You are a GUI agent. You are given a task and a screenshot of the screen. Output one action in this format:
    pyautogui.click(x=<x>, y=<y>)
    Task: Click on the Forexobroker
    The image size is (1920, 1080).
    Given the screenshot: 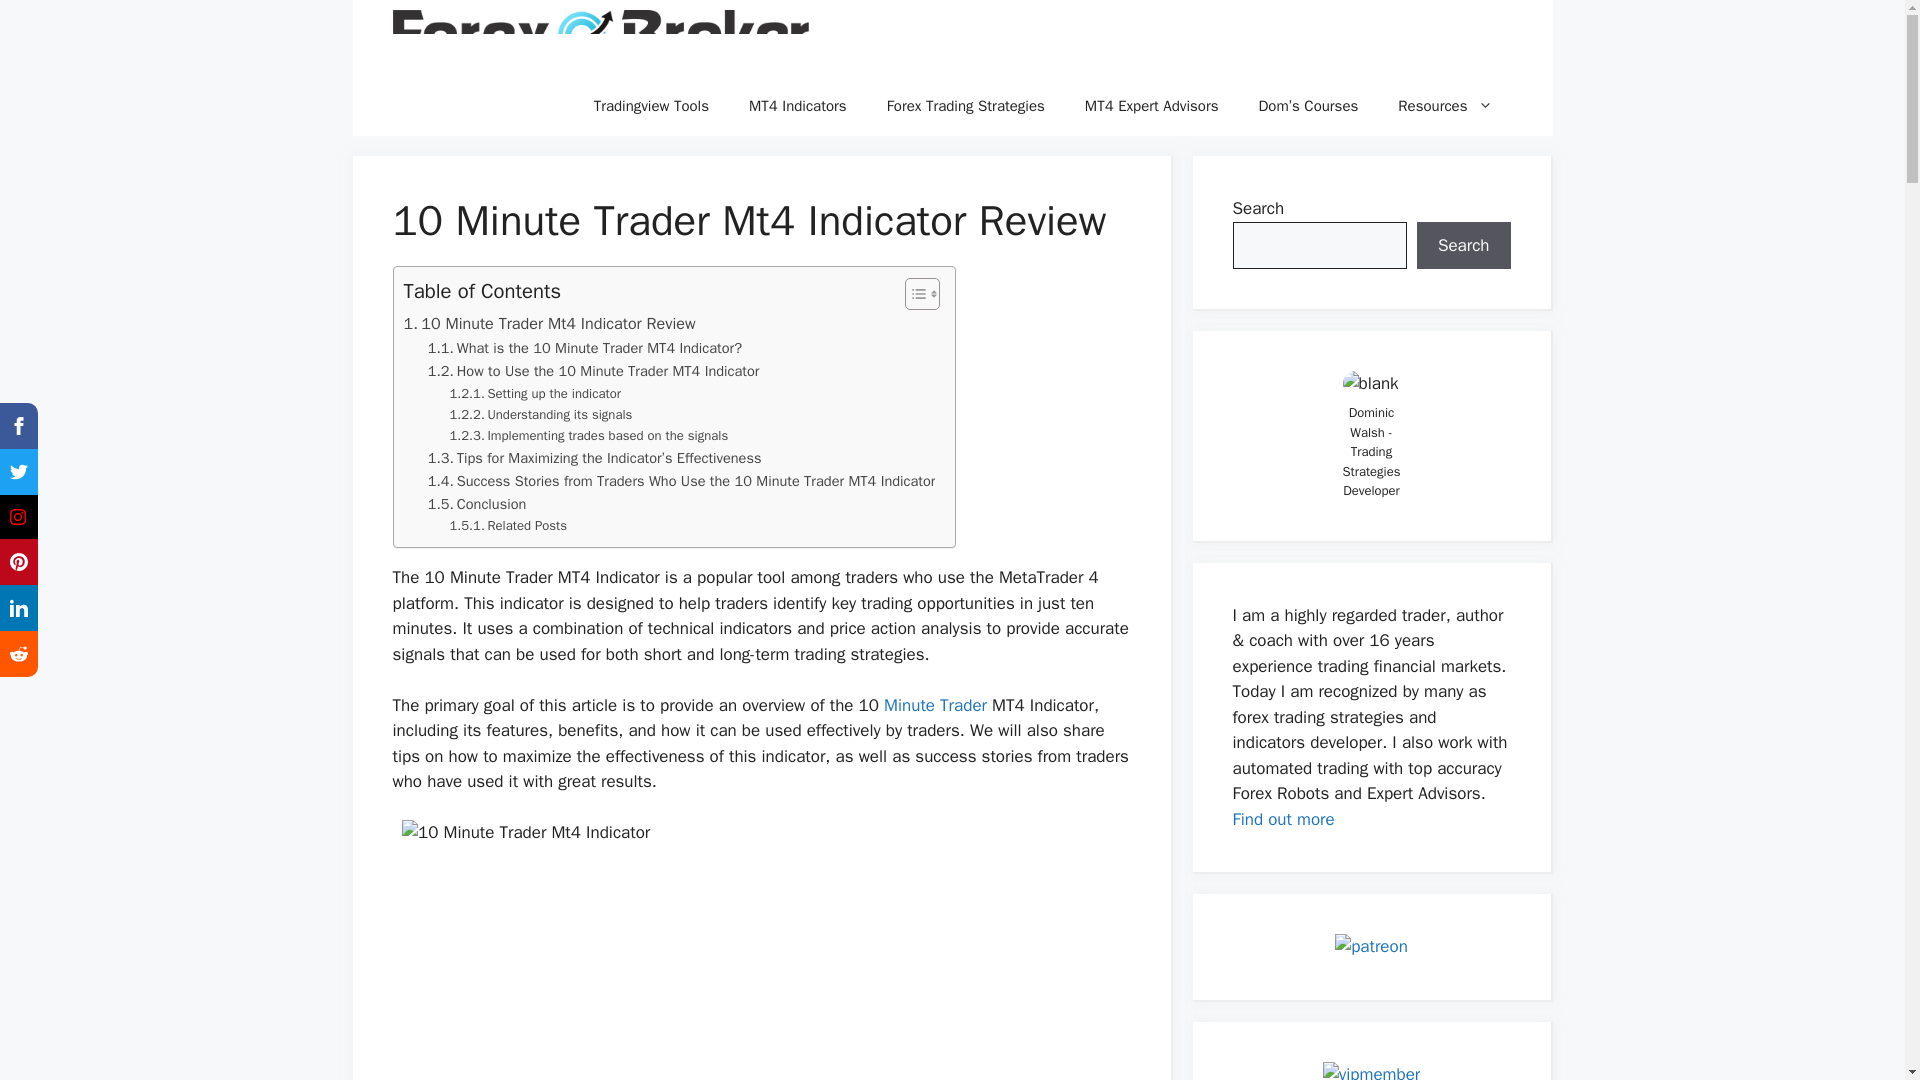 What is the action you would take?
    pyautogui.click(x=600, y=38)
    